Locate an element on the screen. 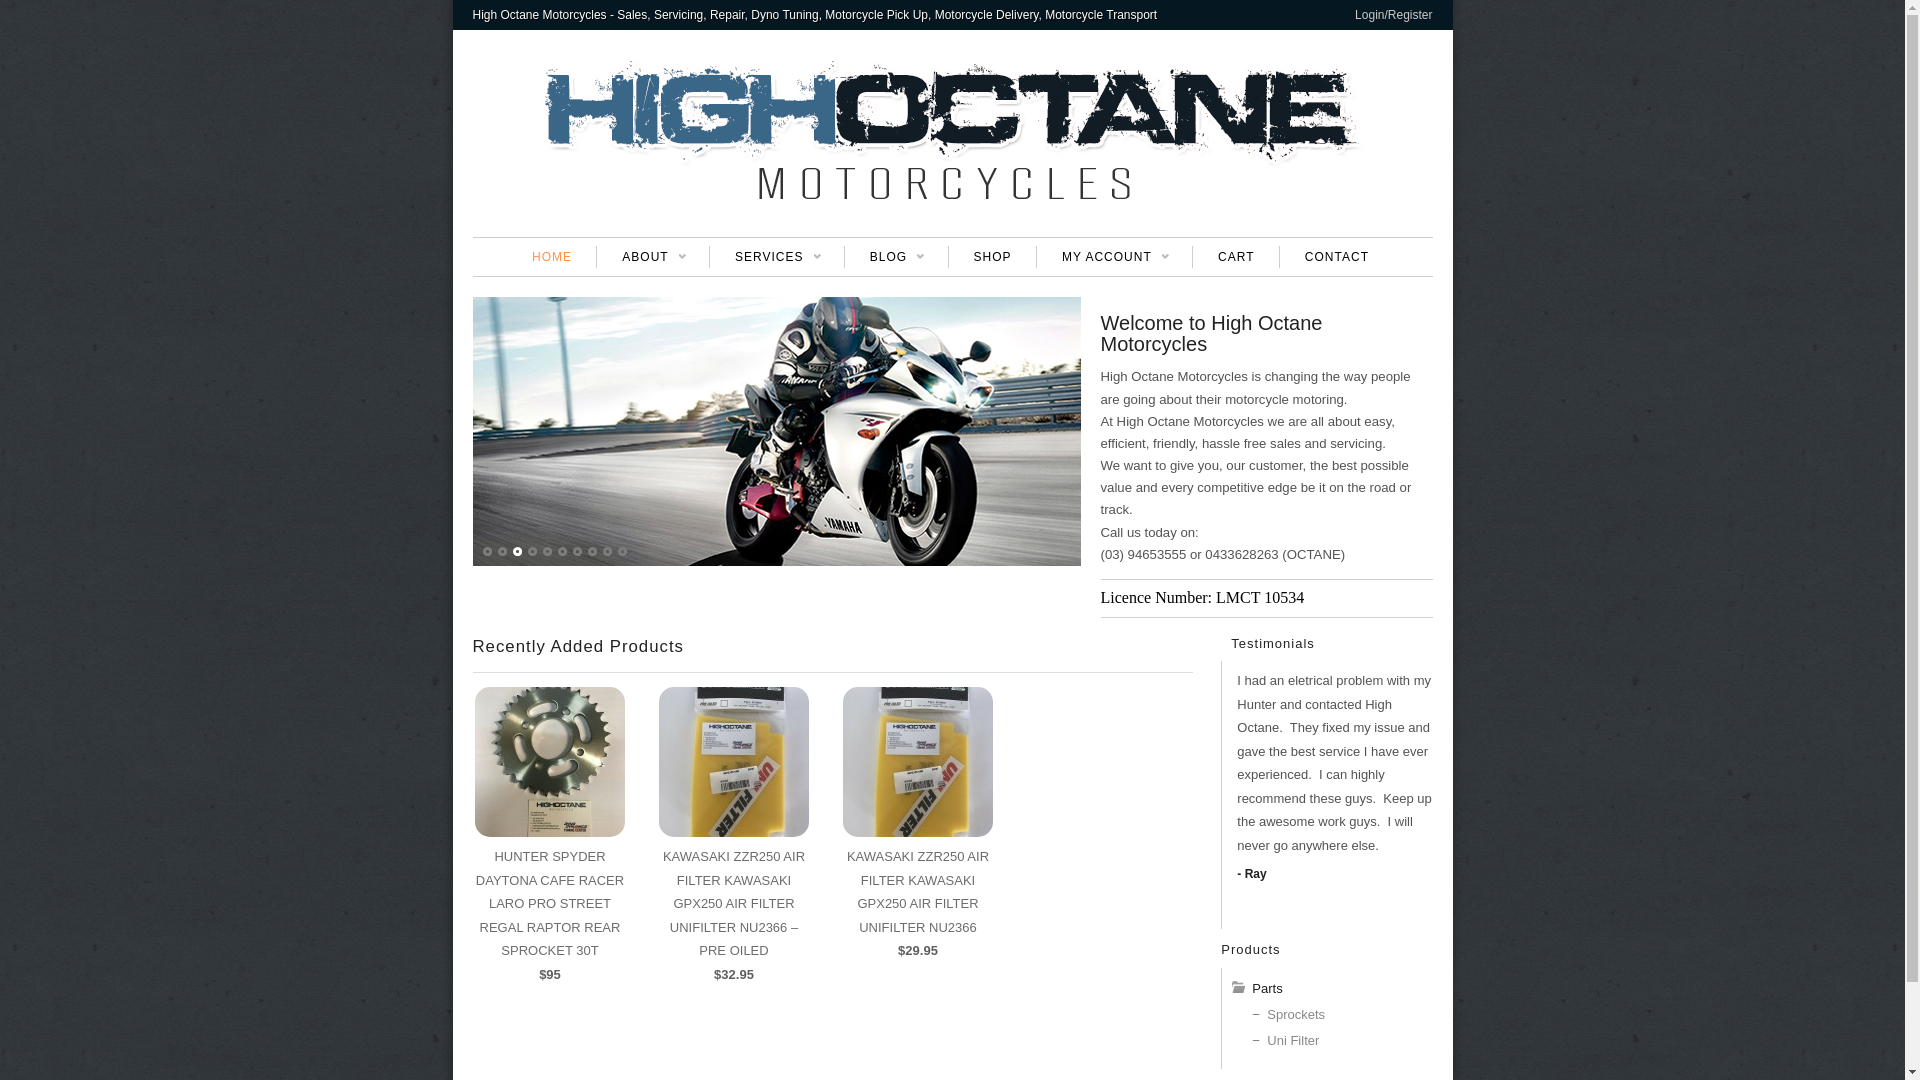  3 is located at coordinates (517, 552).